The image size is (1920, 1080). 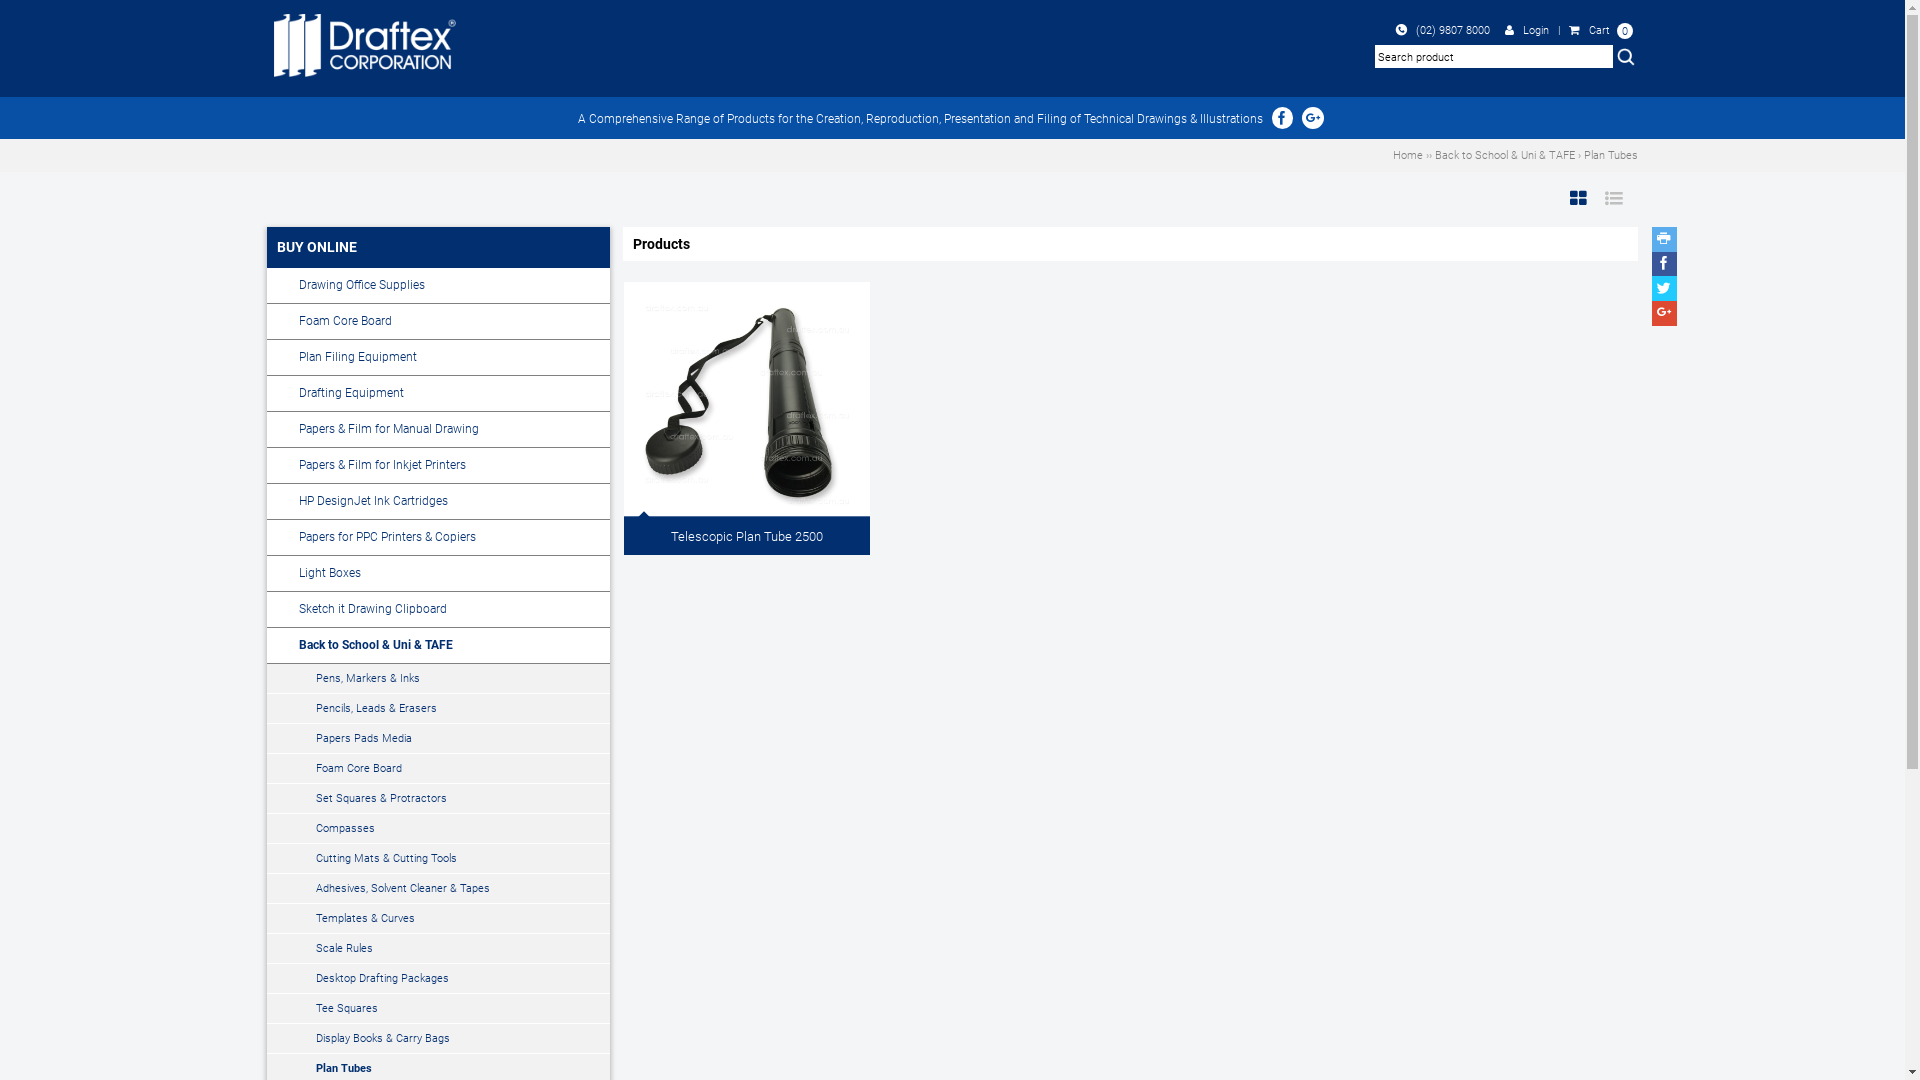 I want to click on Print resource, so click(x=1664, y=240).